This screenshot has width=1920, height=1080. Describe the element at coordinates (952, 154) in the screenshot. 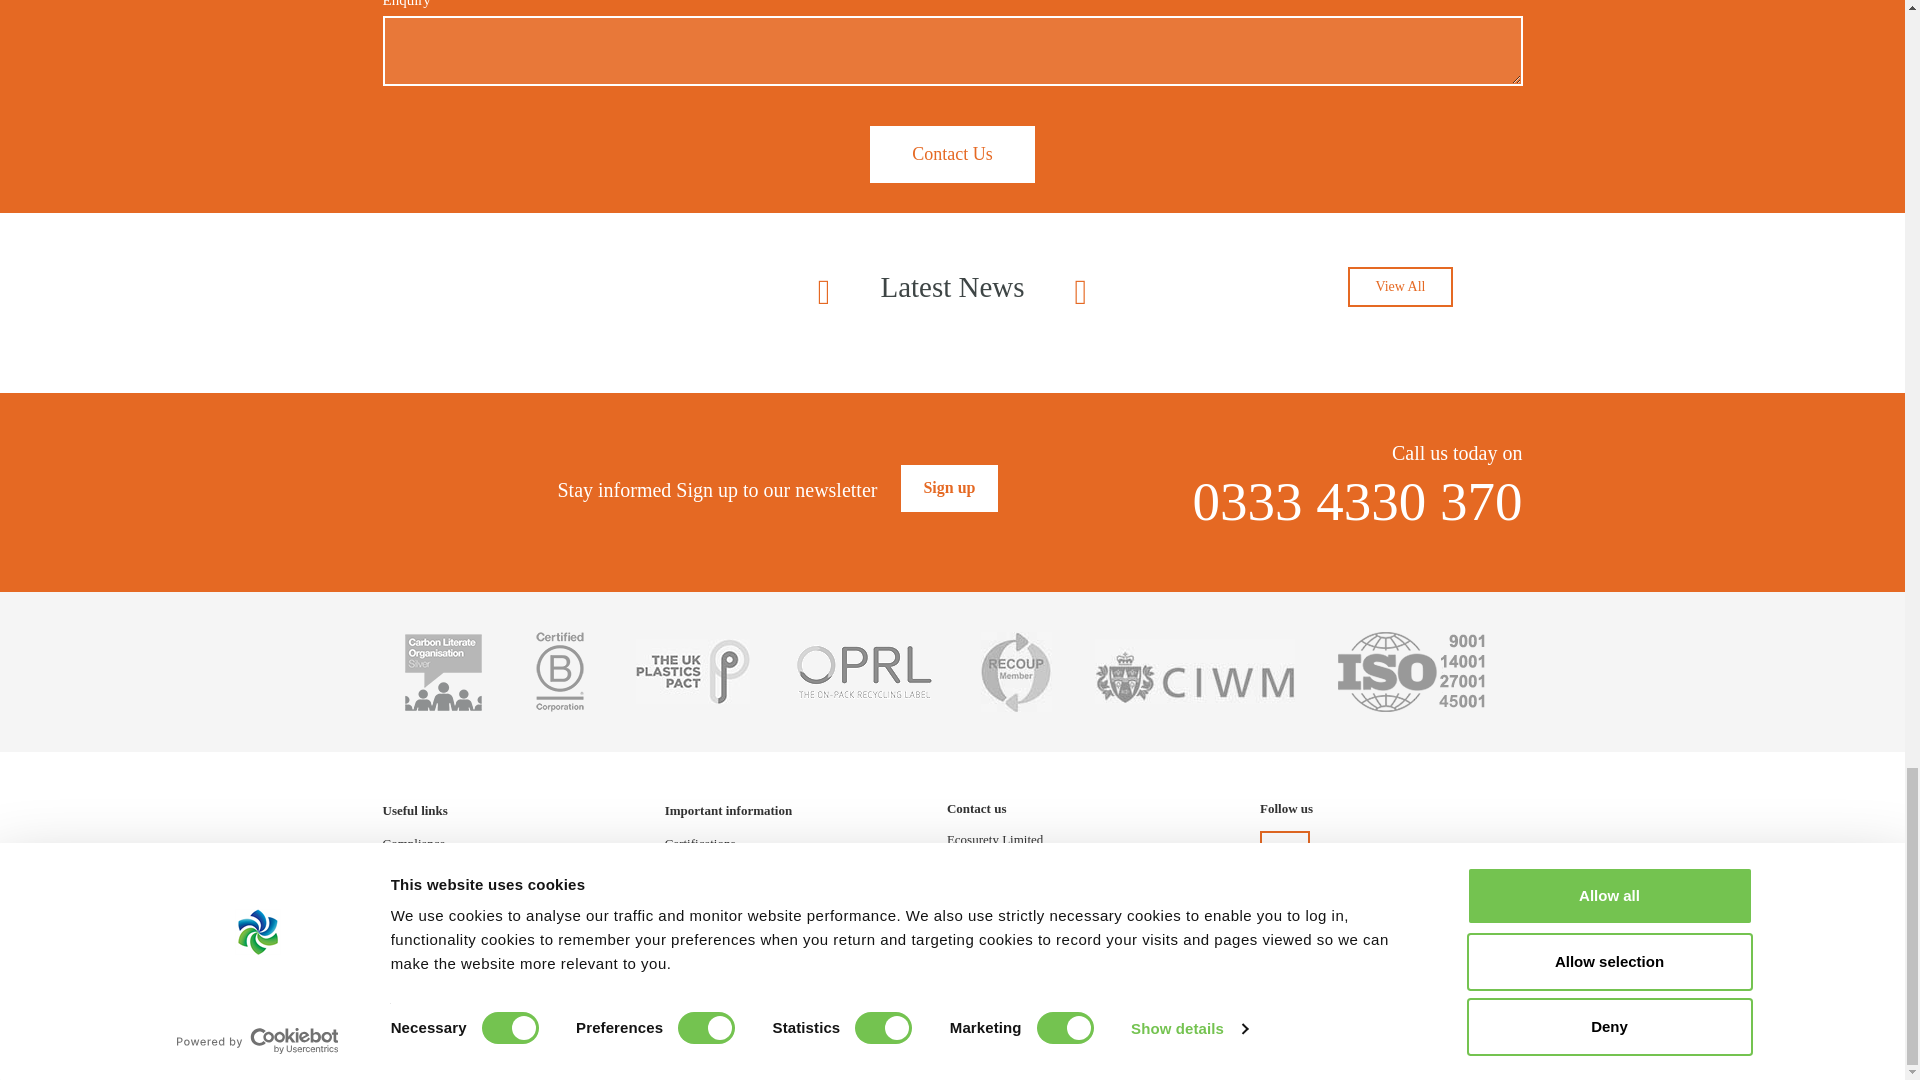

I see `Contact Us` at that location.